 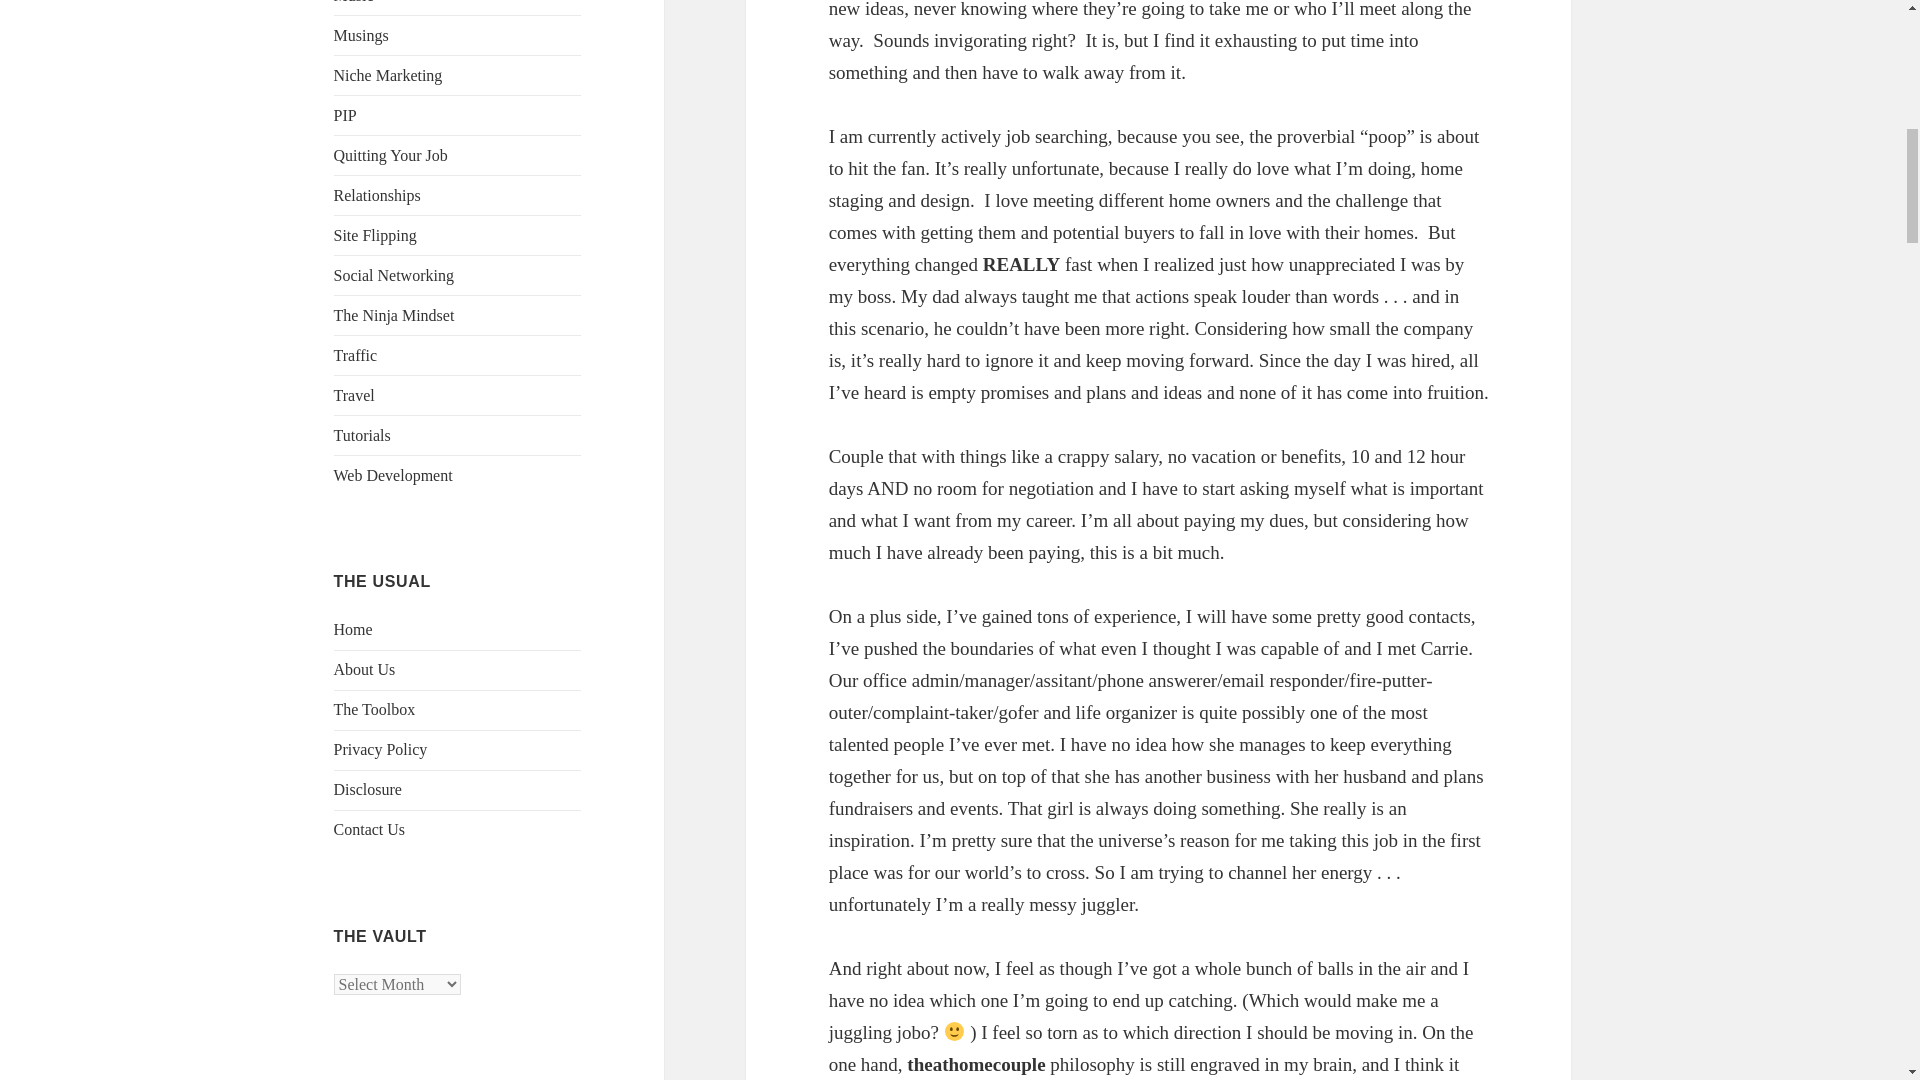 I want to click on Social Networking, so click(x=394, y=275).